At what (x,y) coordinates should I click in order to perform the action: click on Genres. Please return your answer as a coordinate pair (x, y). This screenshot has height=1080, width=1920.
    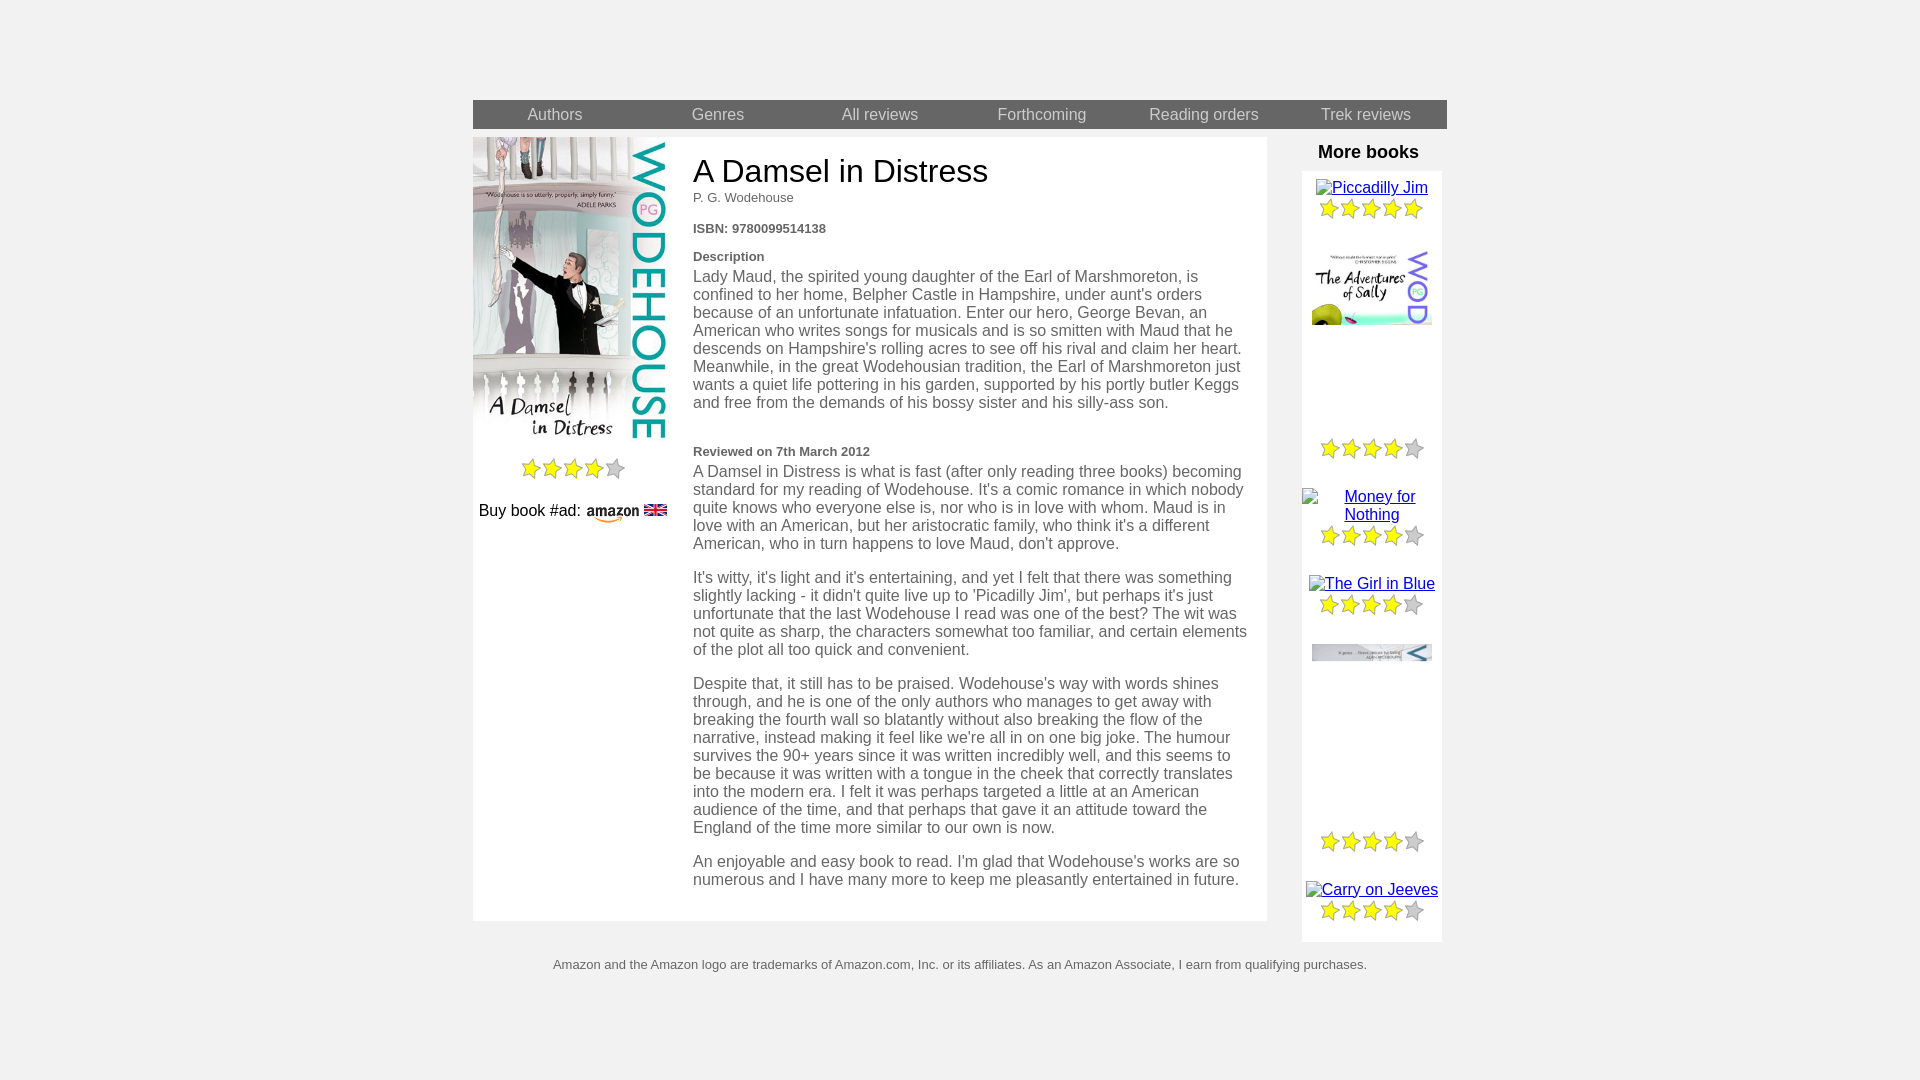
    Looking at the image, I should click on (718, 114).